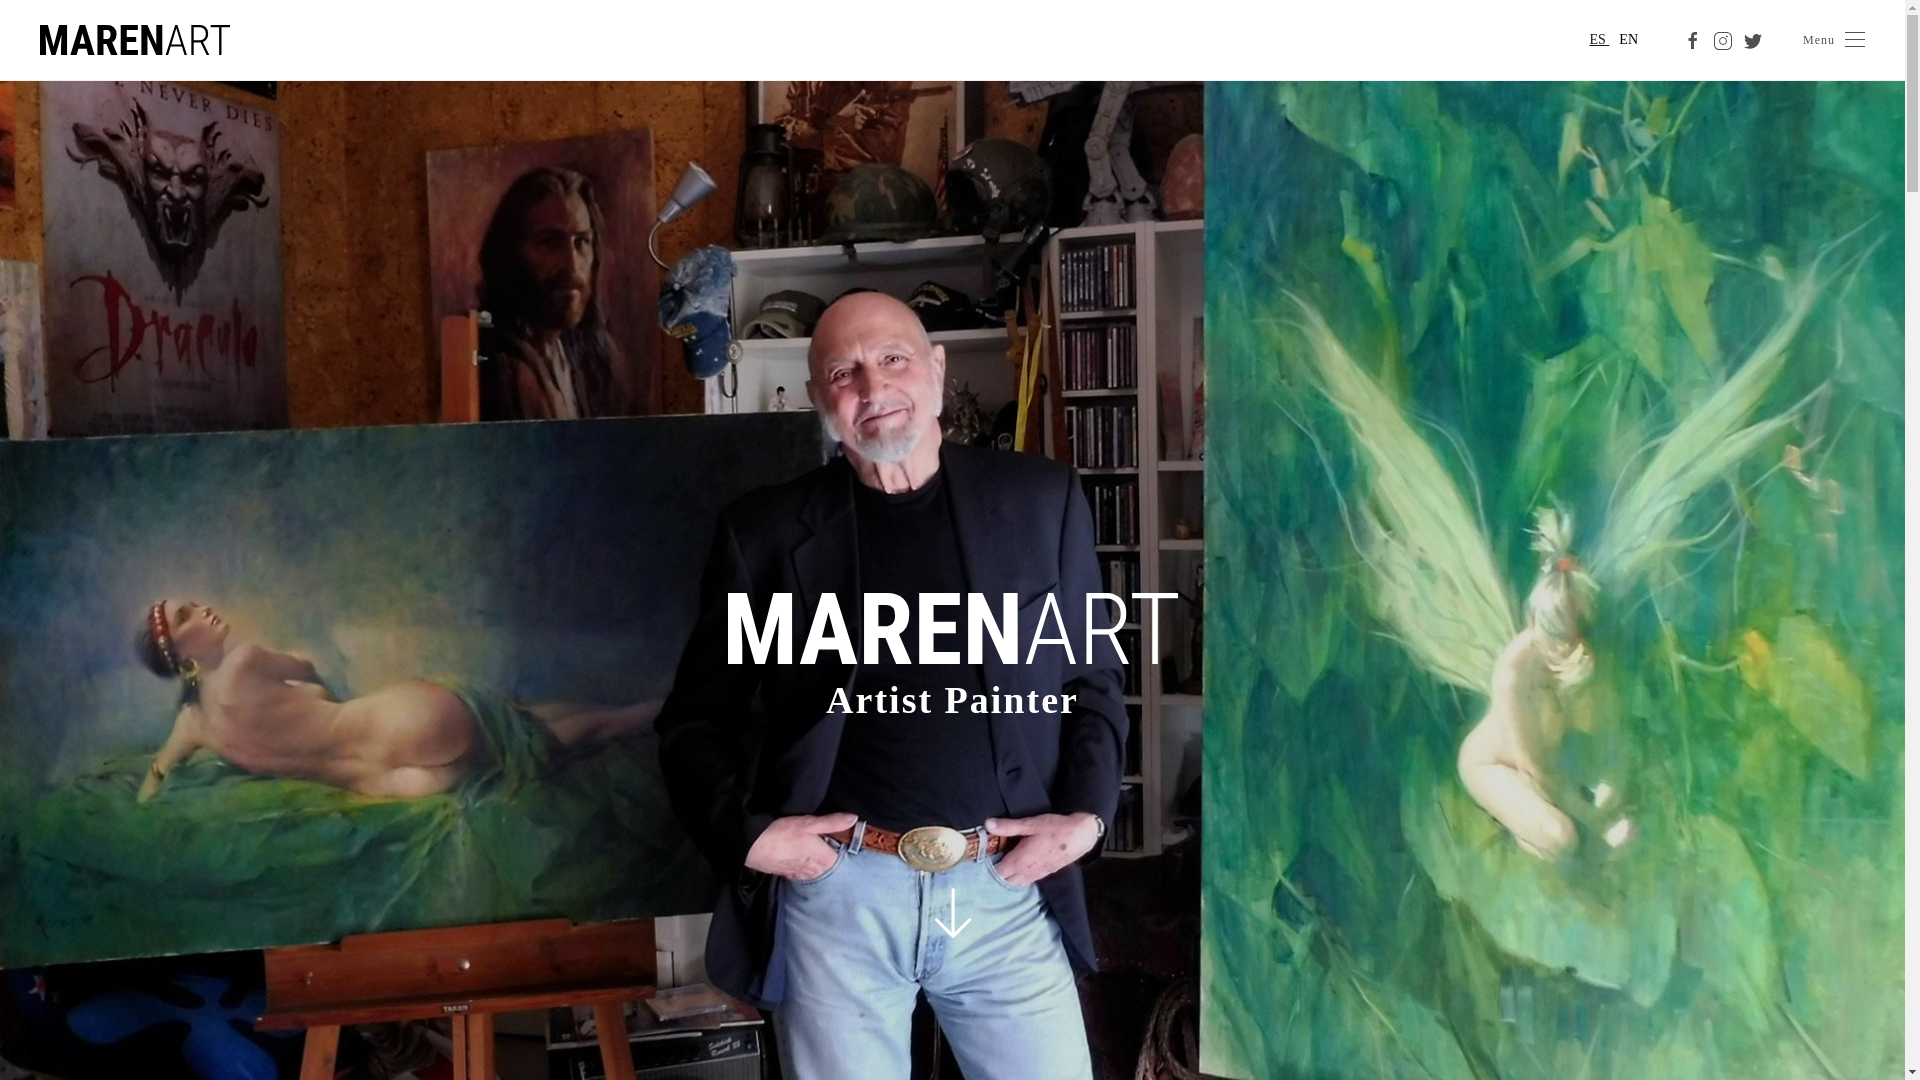 The height and width of the screenshot is (1080, 1920). What do you see at coordinates (1628, 40) in the screenshot?
I see `EN` at bounding box center [1628, 40].